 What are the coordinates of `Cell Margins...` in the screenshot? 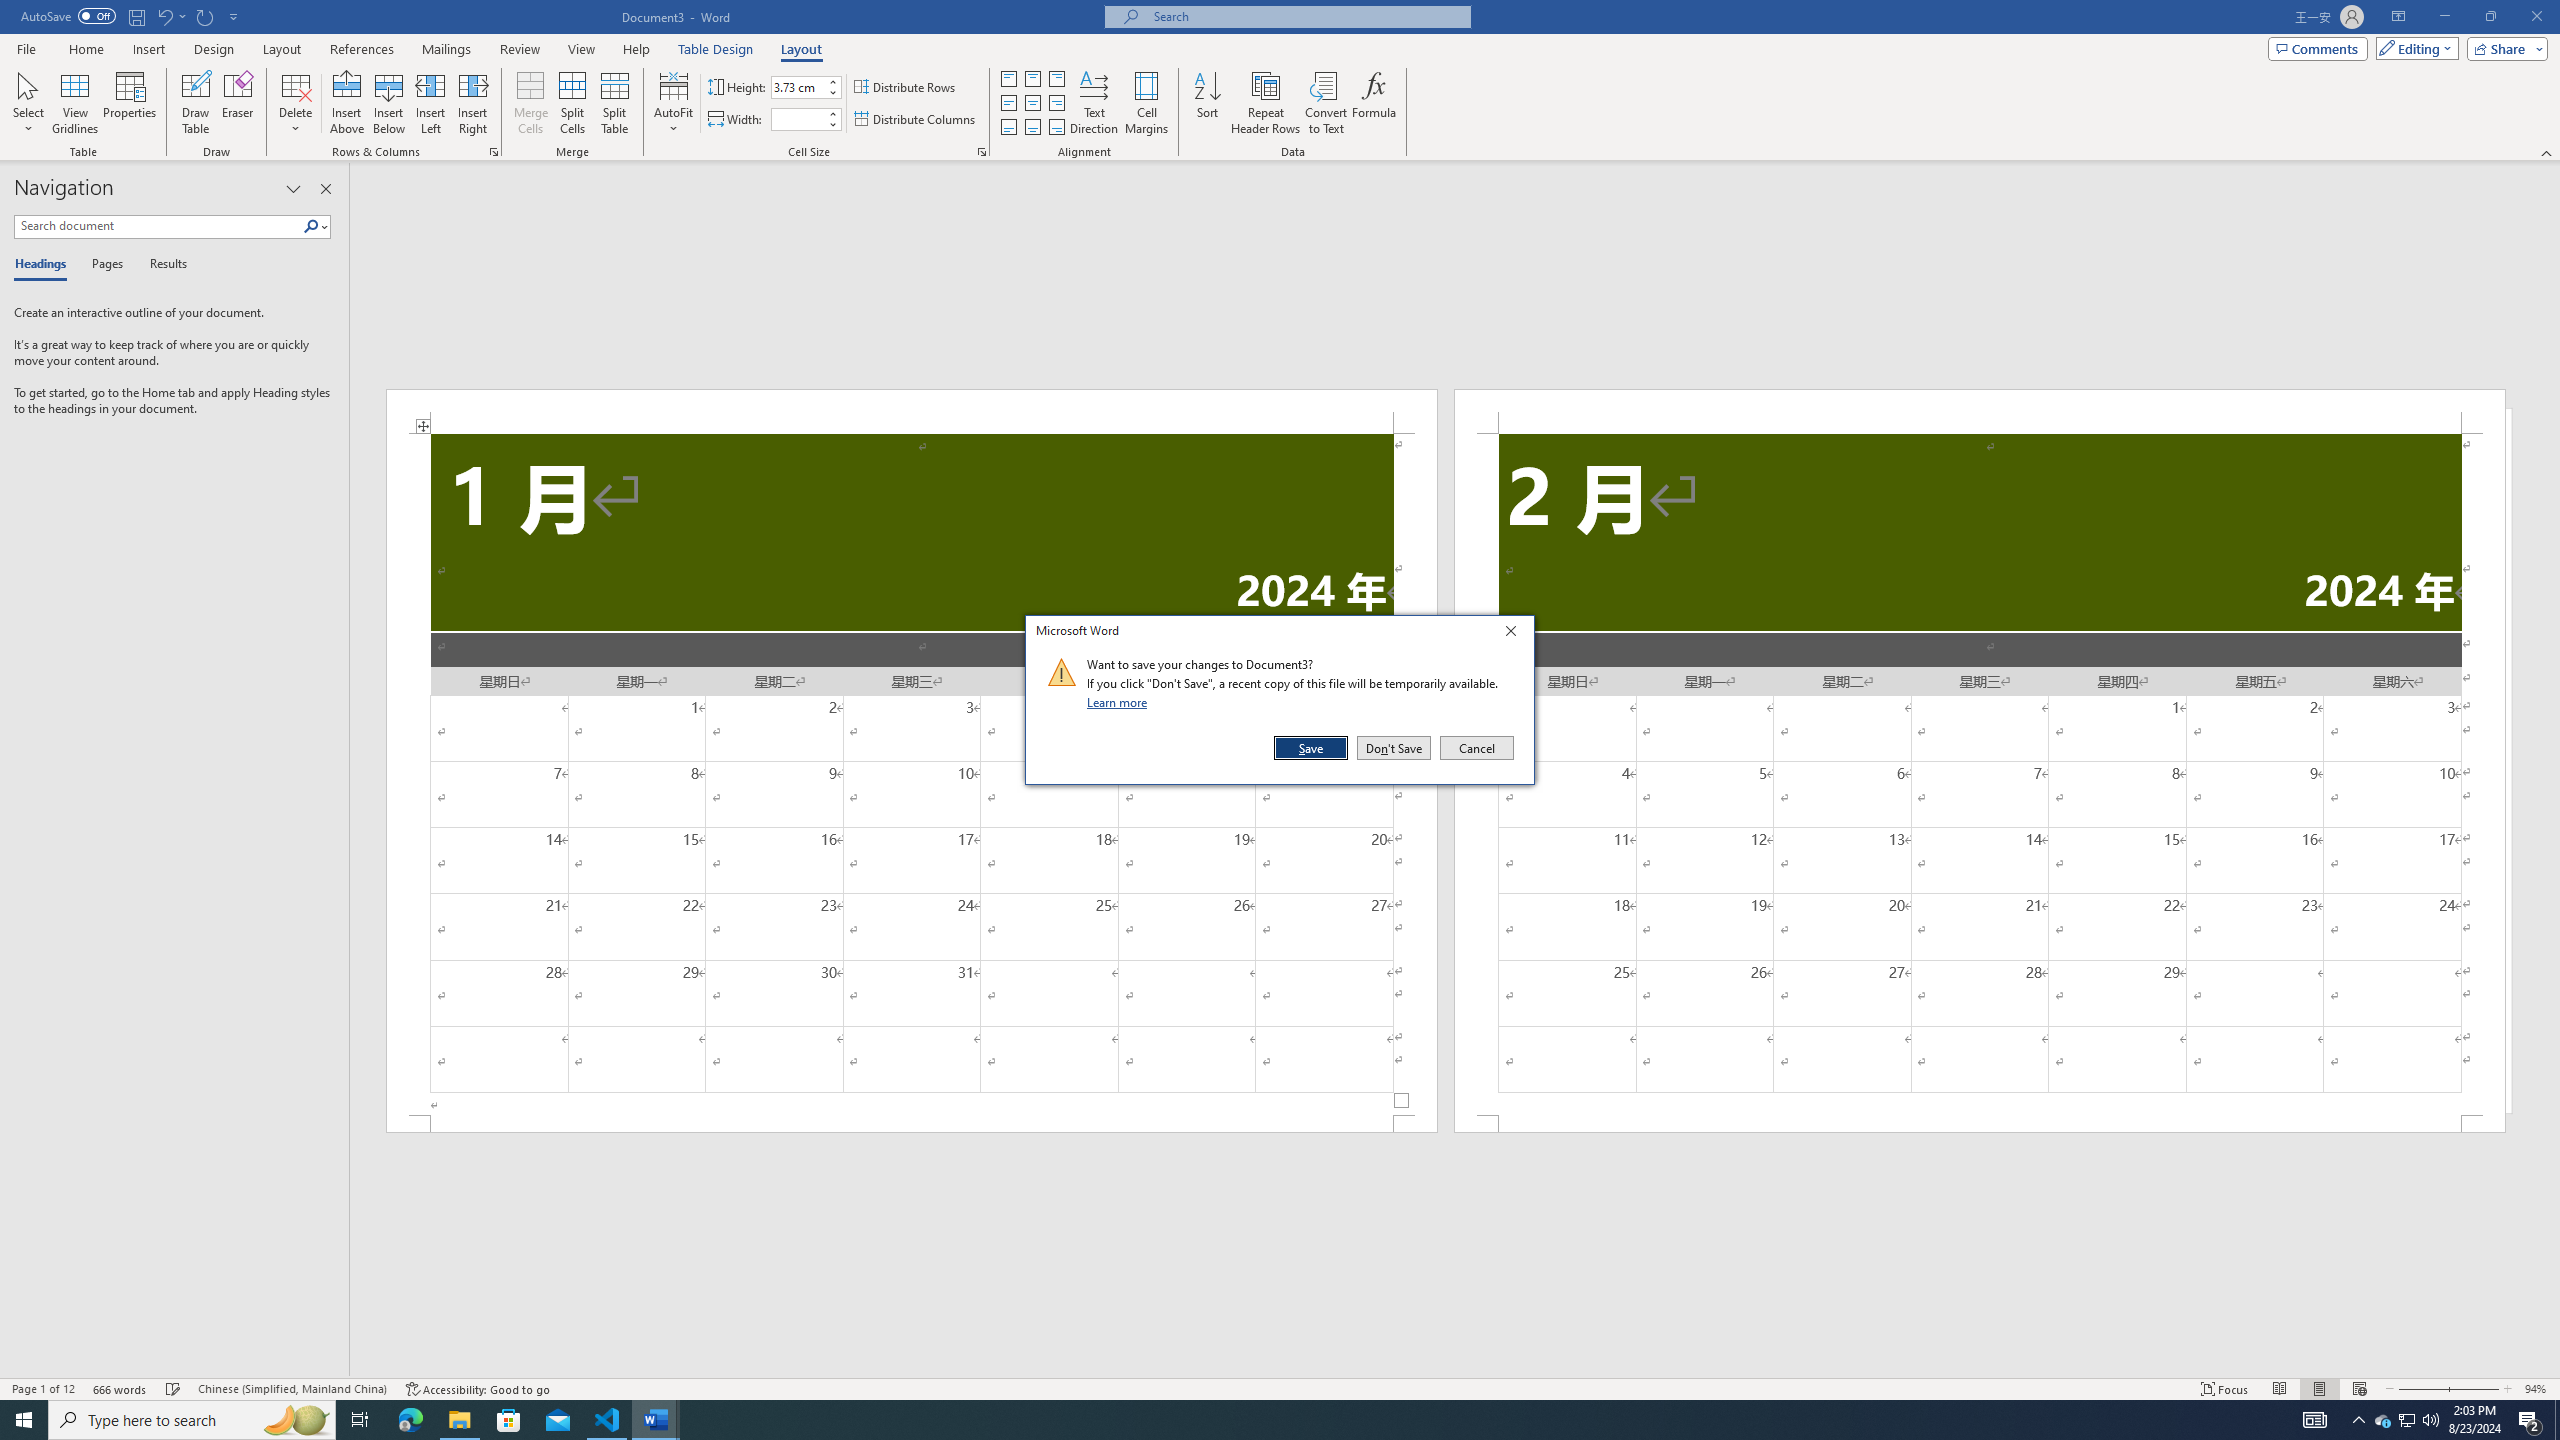 It's located at (1146, 103).